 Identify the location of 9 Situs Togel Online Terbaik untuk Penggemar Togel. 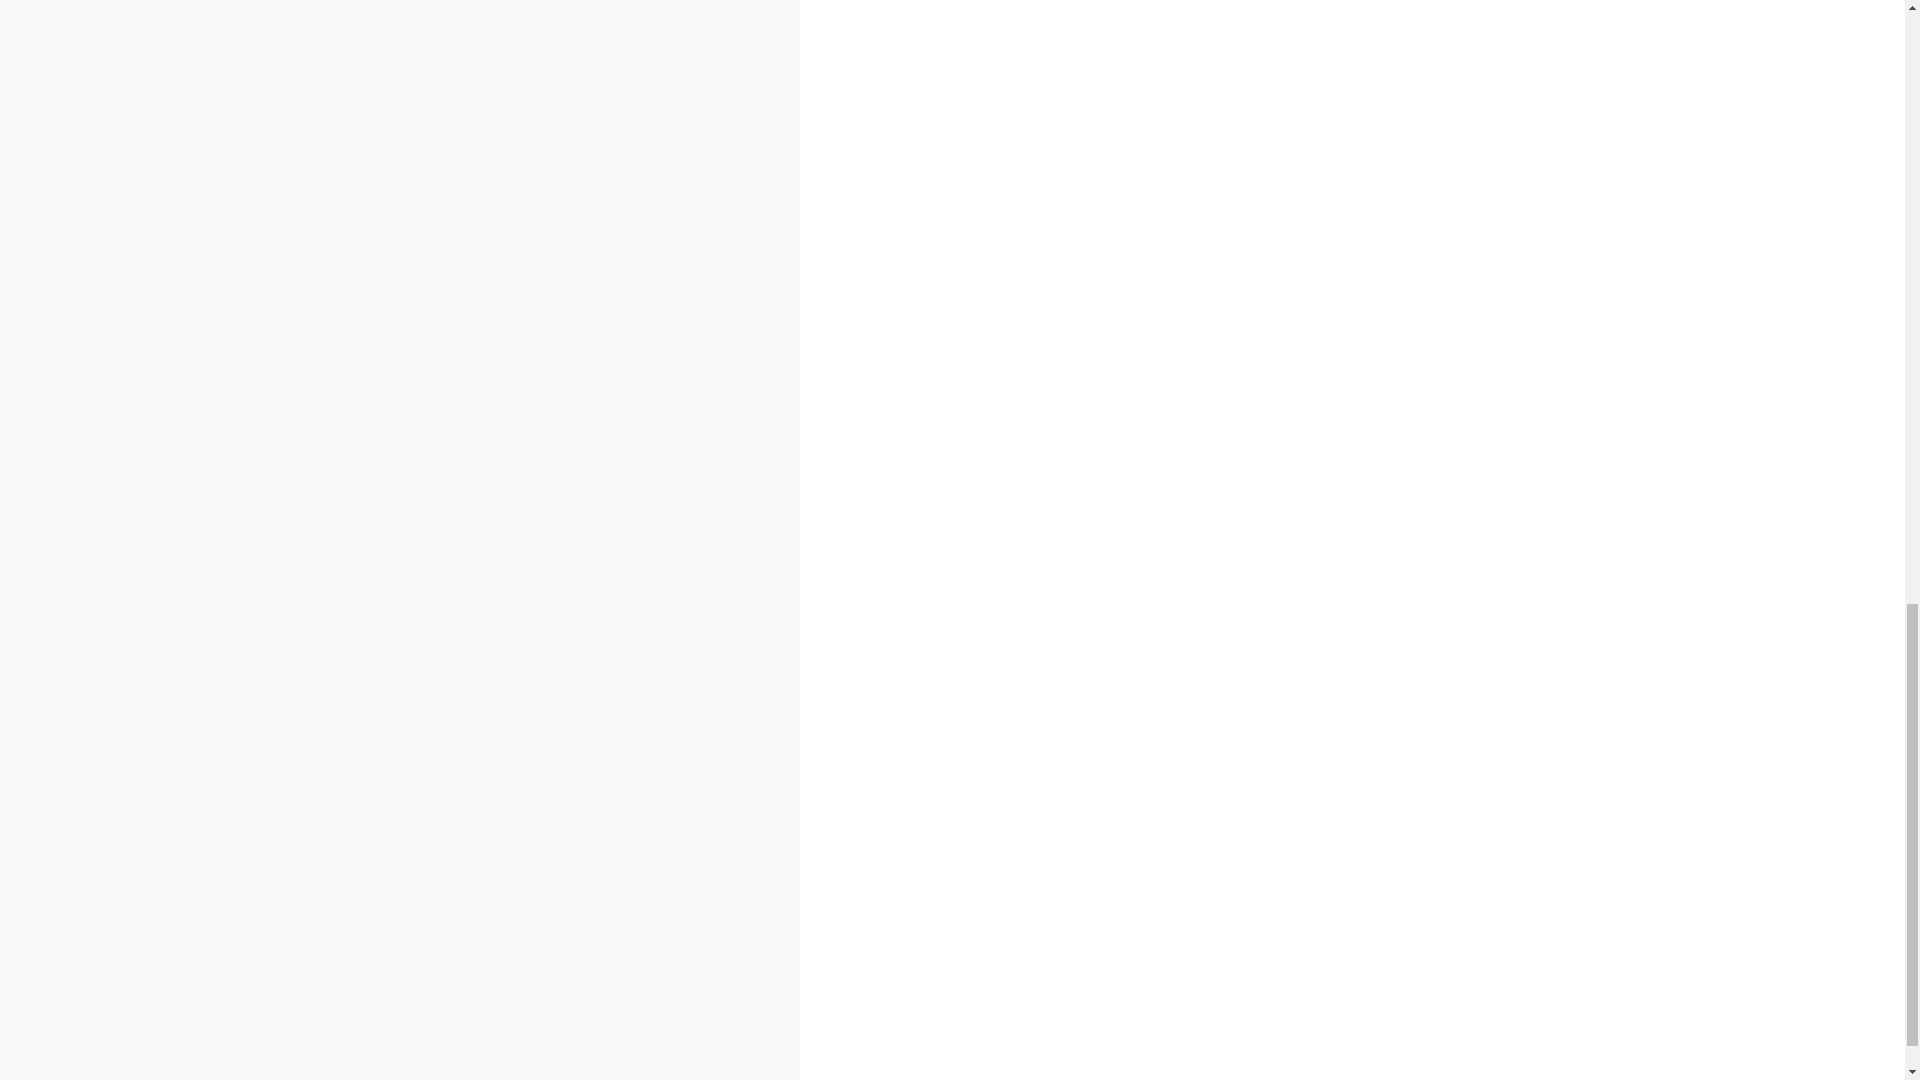
(378, 152).